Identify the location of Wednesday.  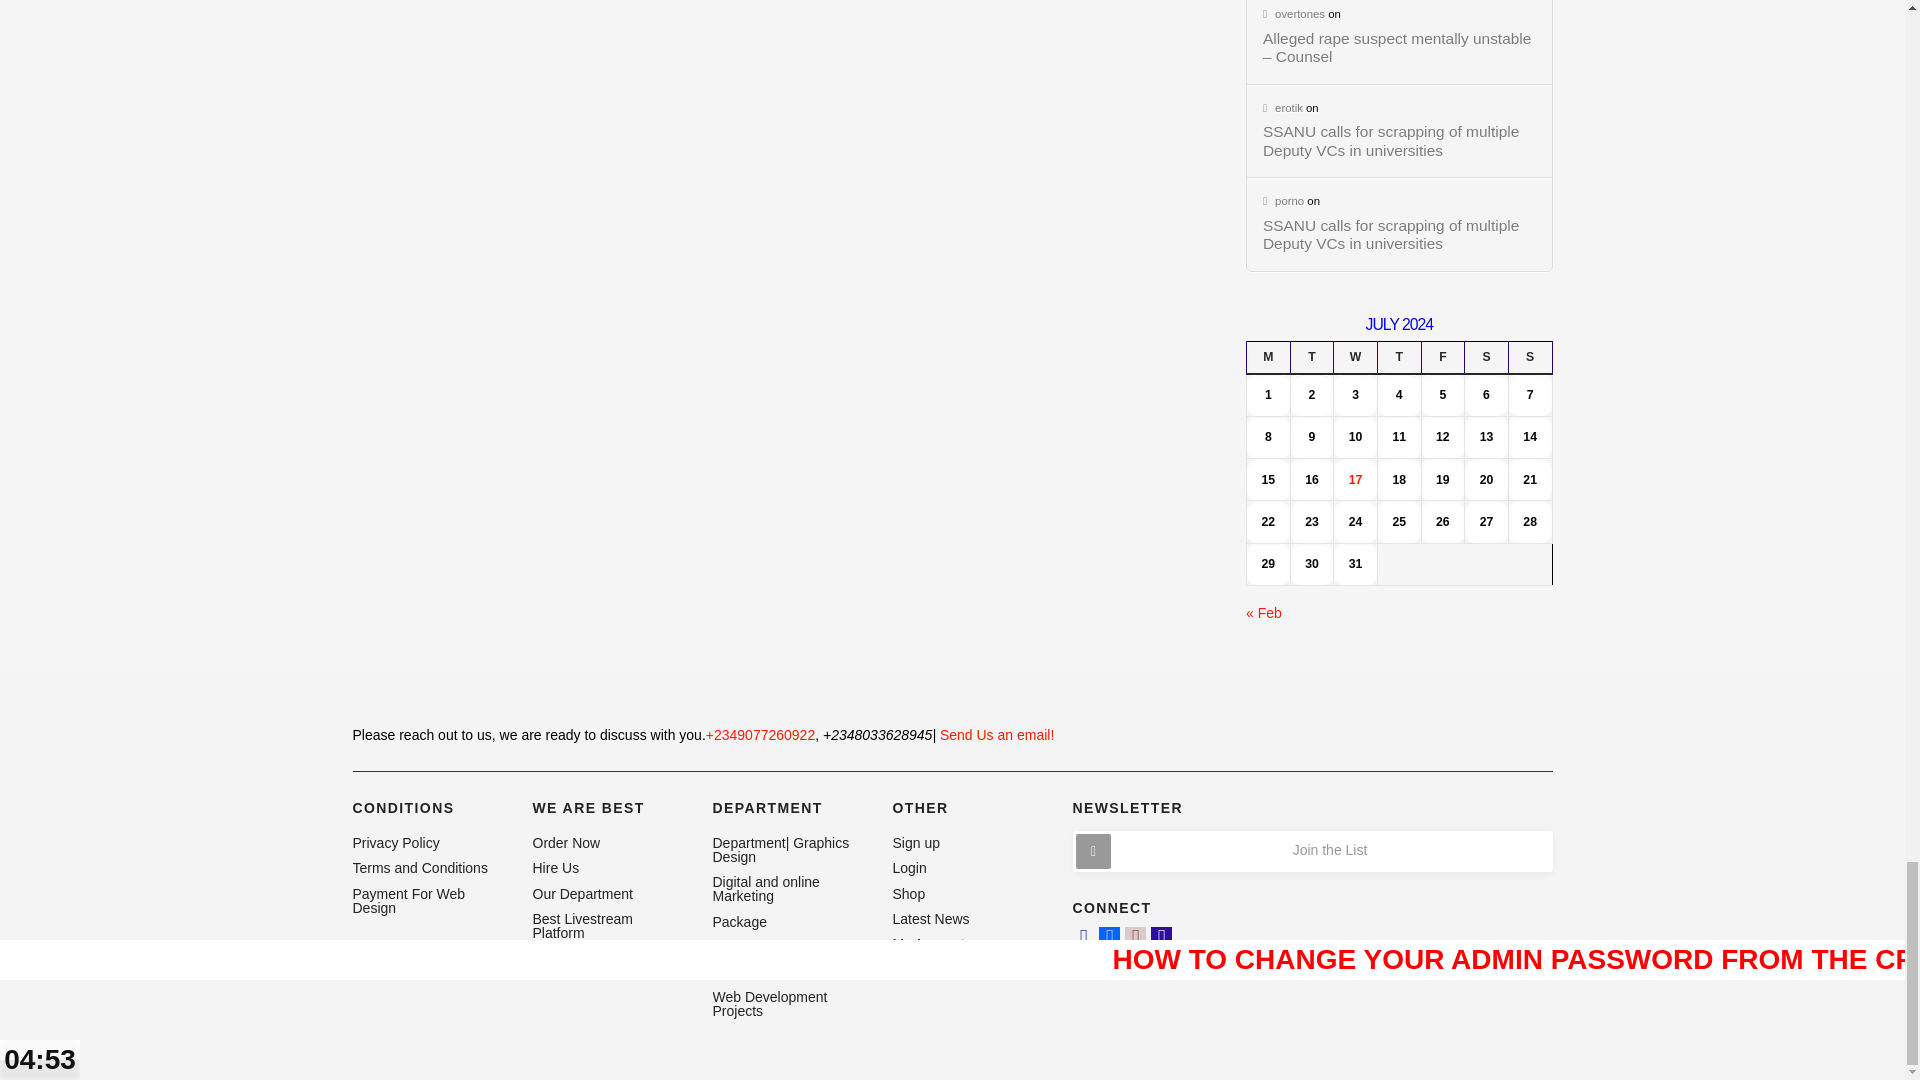
(1356, 358).